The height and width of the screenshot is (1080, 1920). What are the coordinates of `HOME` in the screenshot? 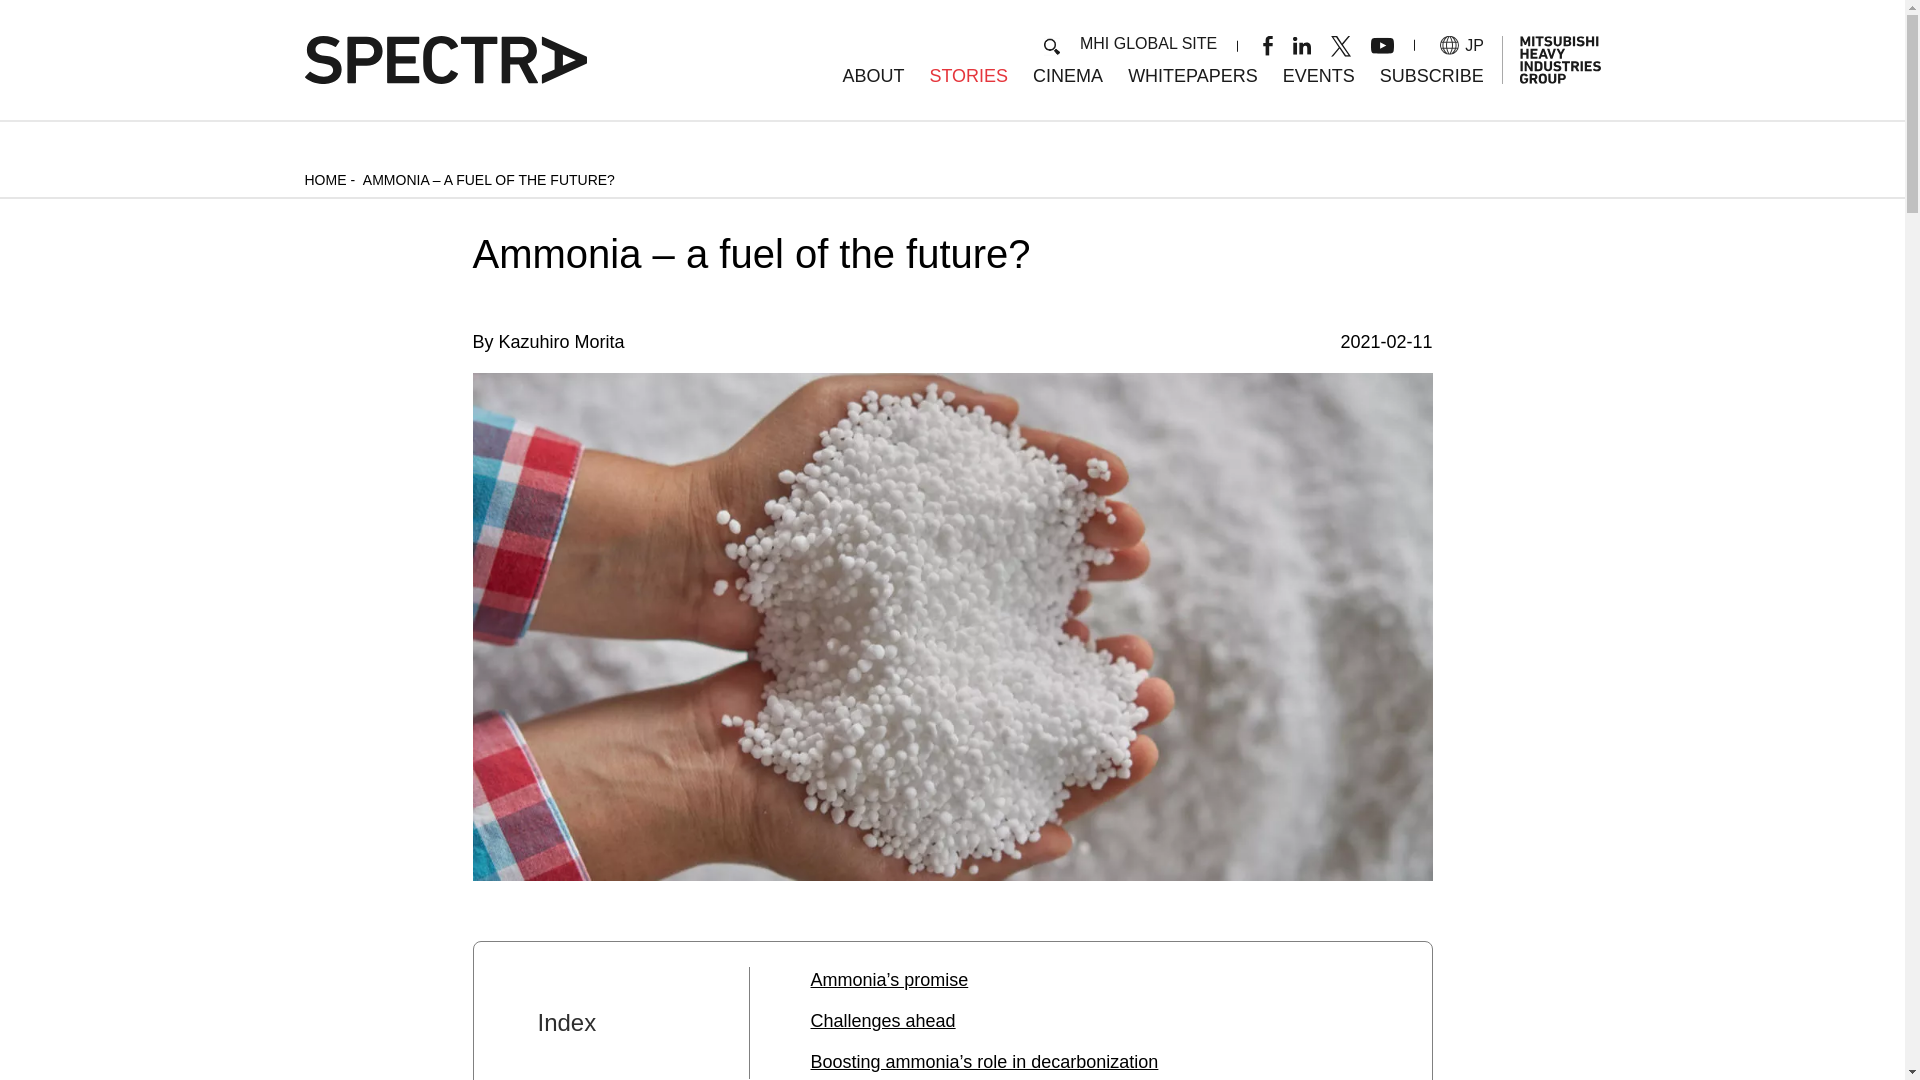 It's located at (324, 179).